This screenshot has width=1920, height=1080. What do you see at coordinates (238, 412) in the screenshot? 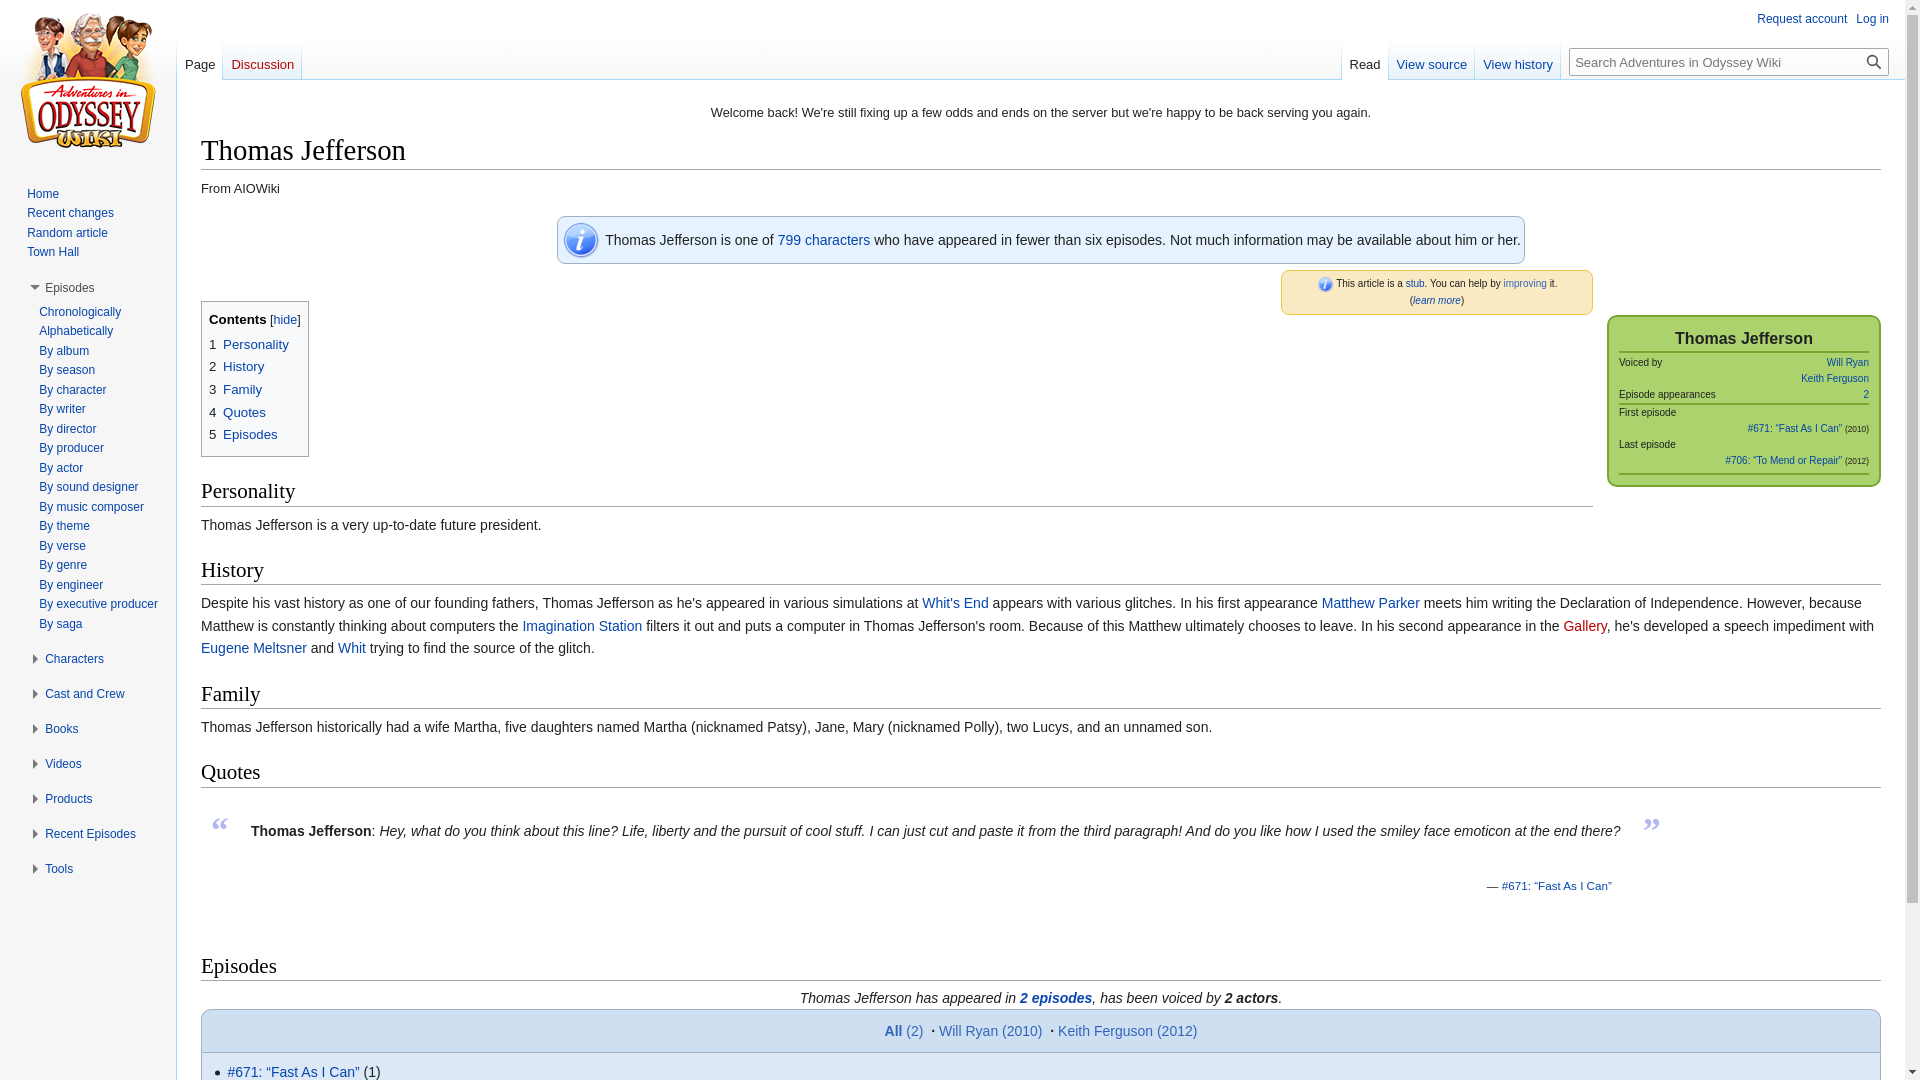
I see `4 Quotes` at bounding box center [238, 412].